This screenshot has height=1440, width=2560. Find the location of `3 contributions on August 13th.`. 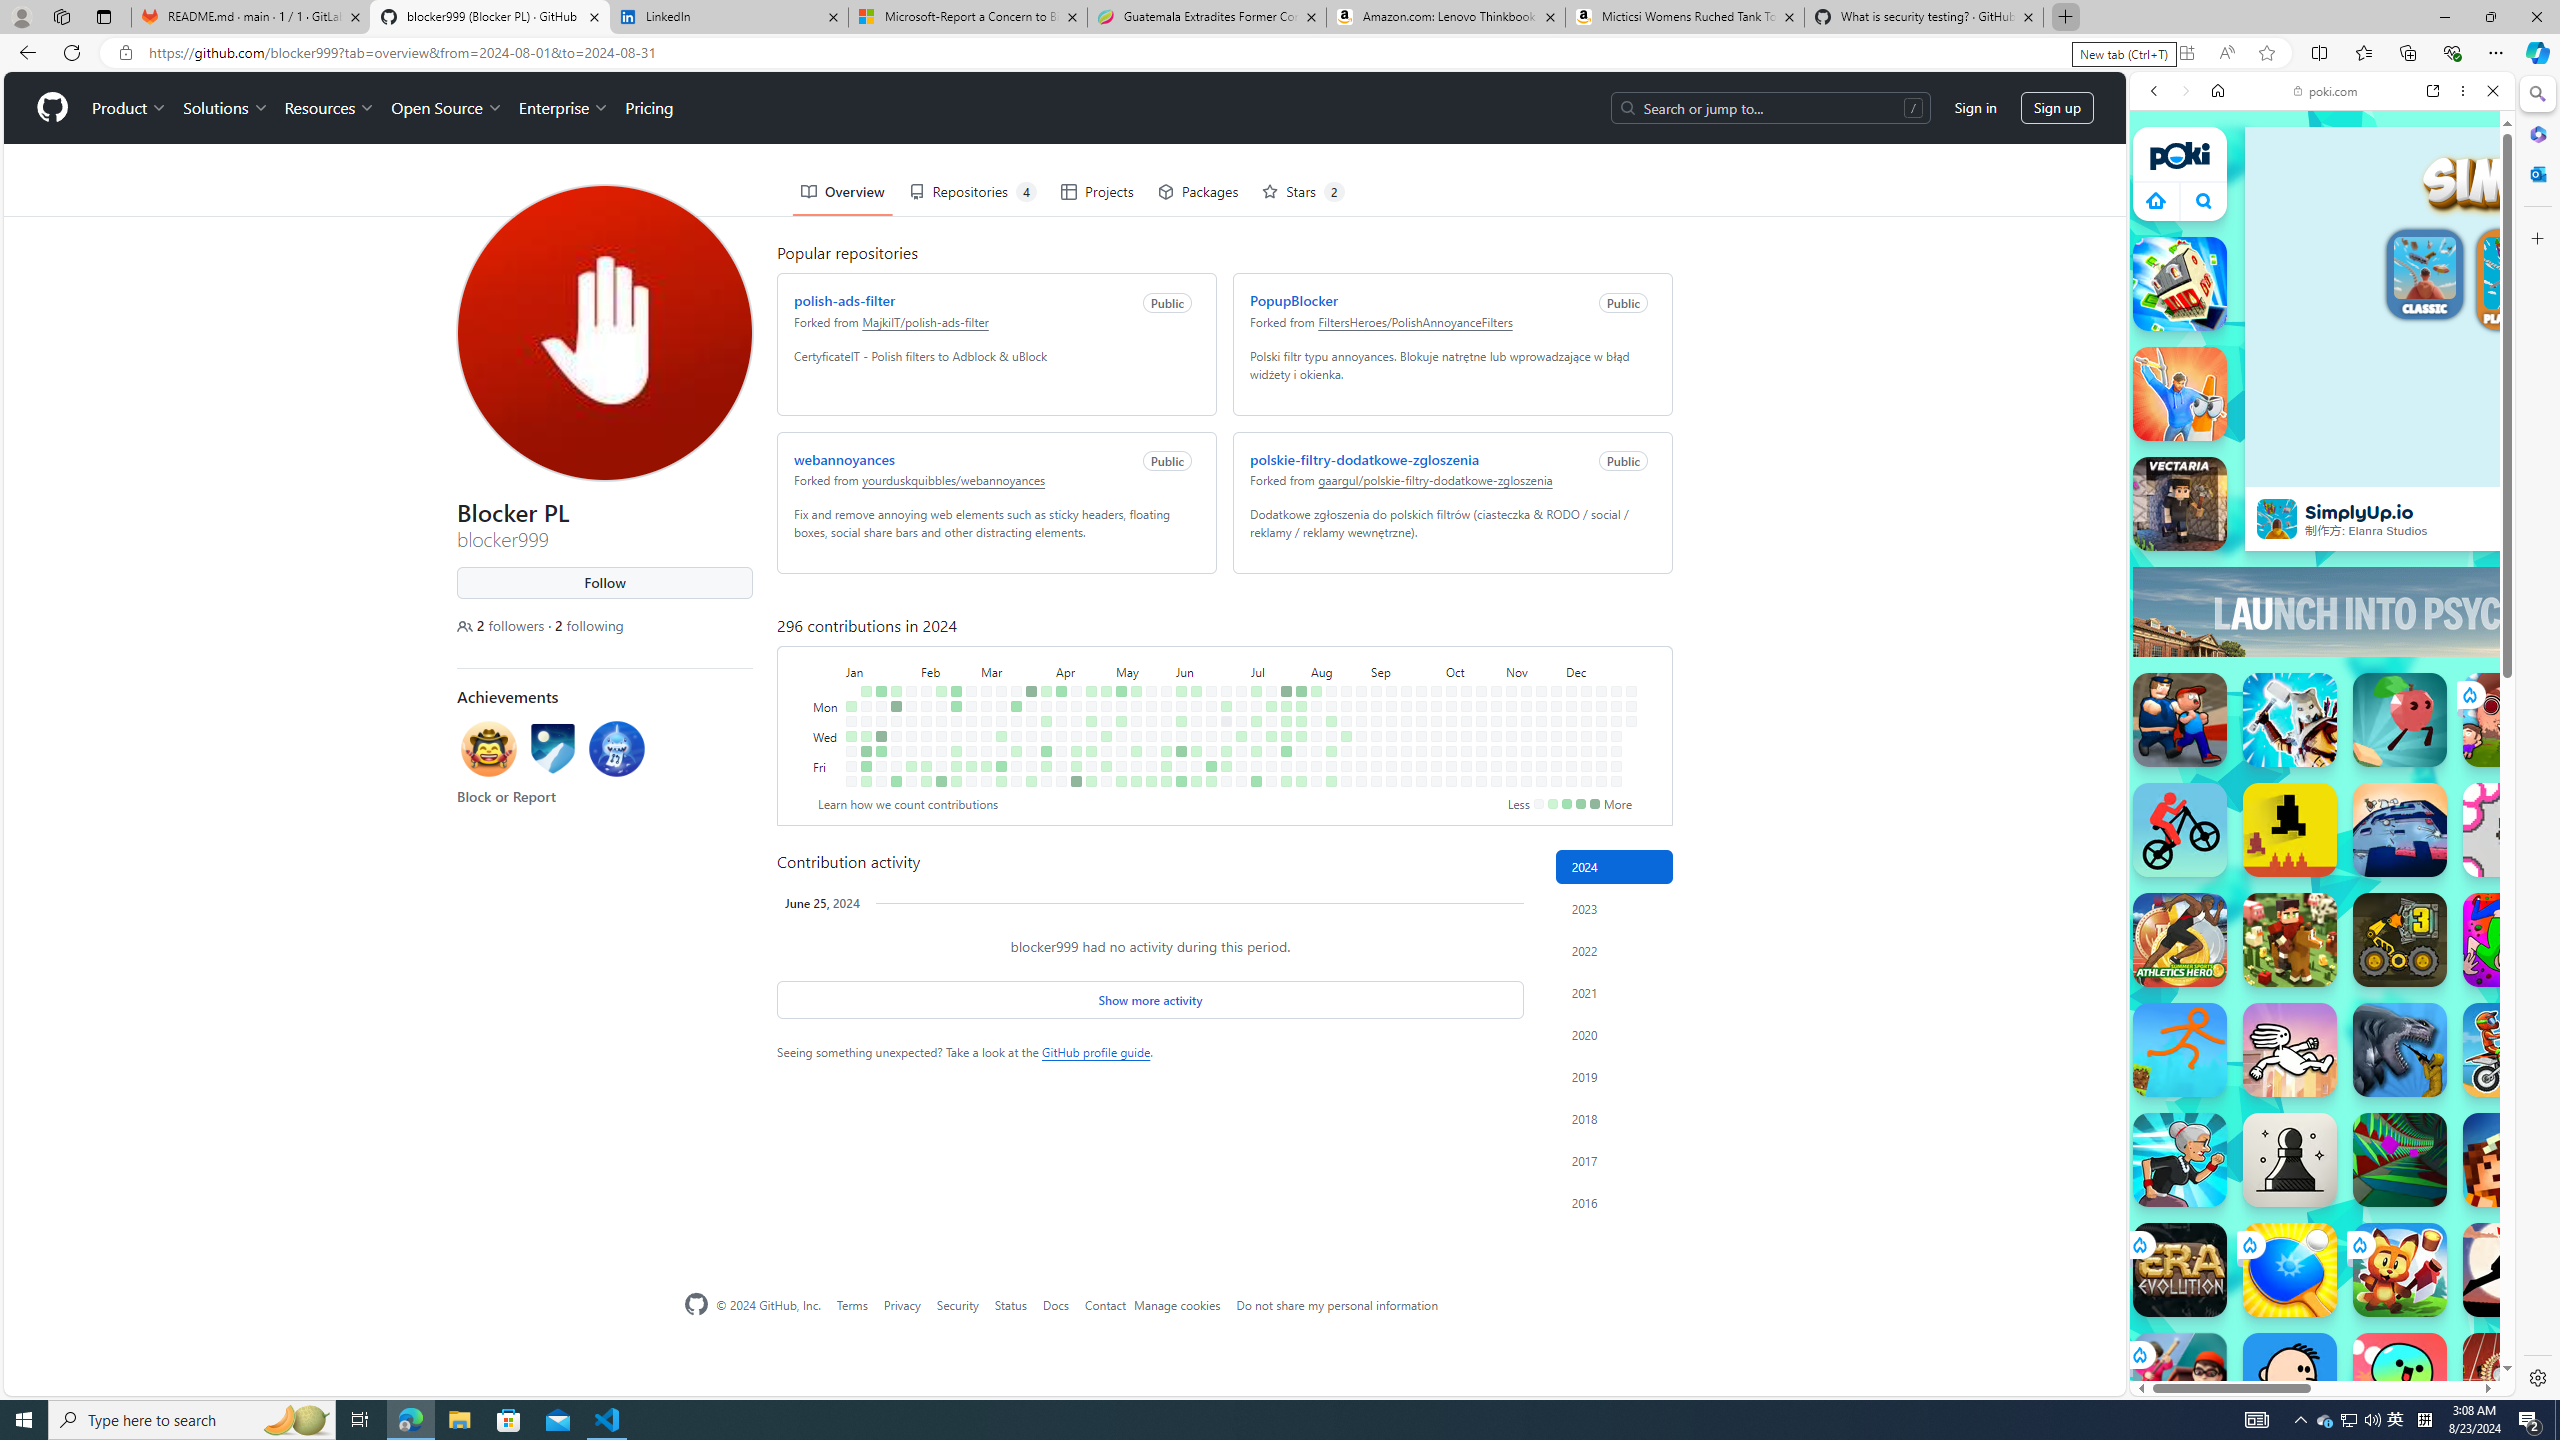

3 contributions on August 13th. is located at coordinates (1331, 721).